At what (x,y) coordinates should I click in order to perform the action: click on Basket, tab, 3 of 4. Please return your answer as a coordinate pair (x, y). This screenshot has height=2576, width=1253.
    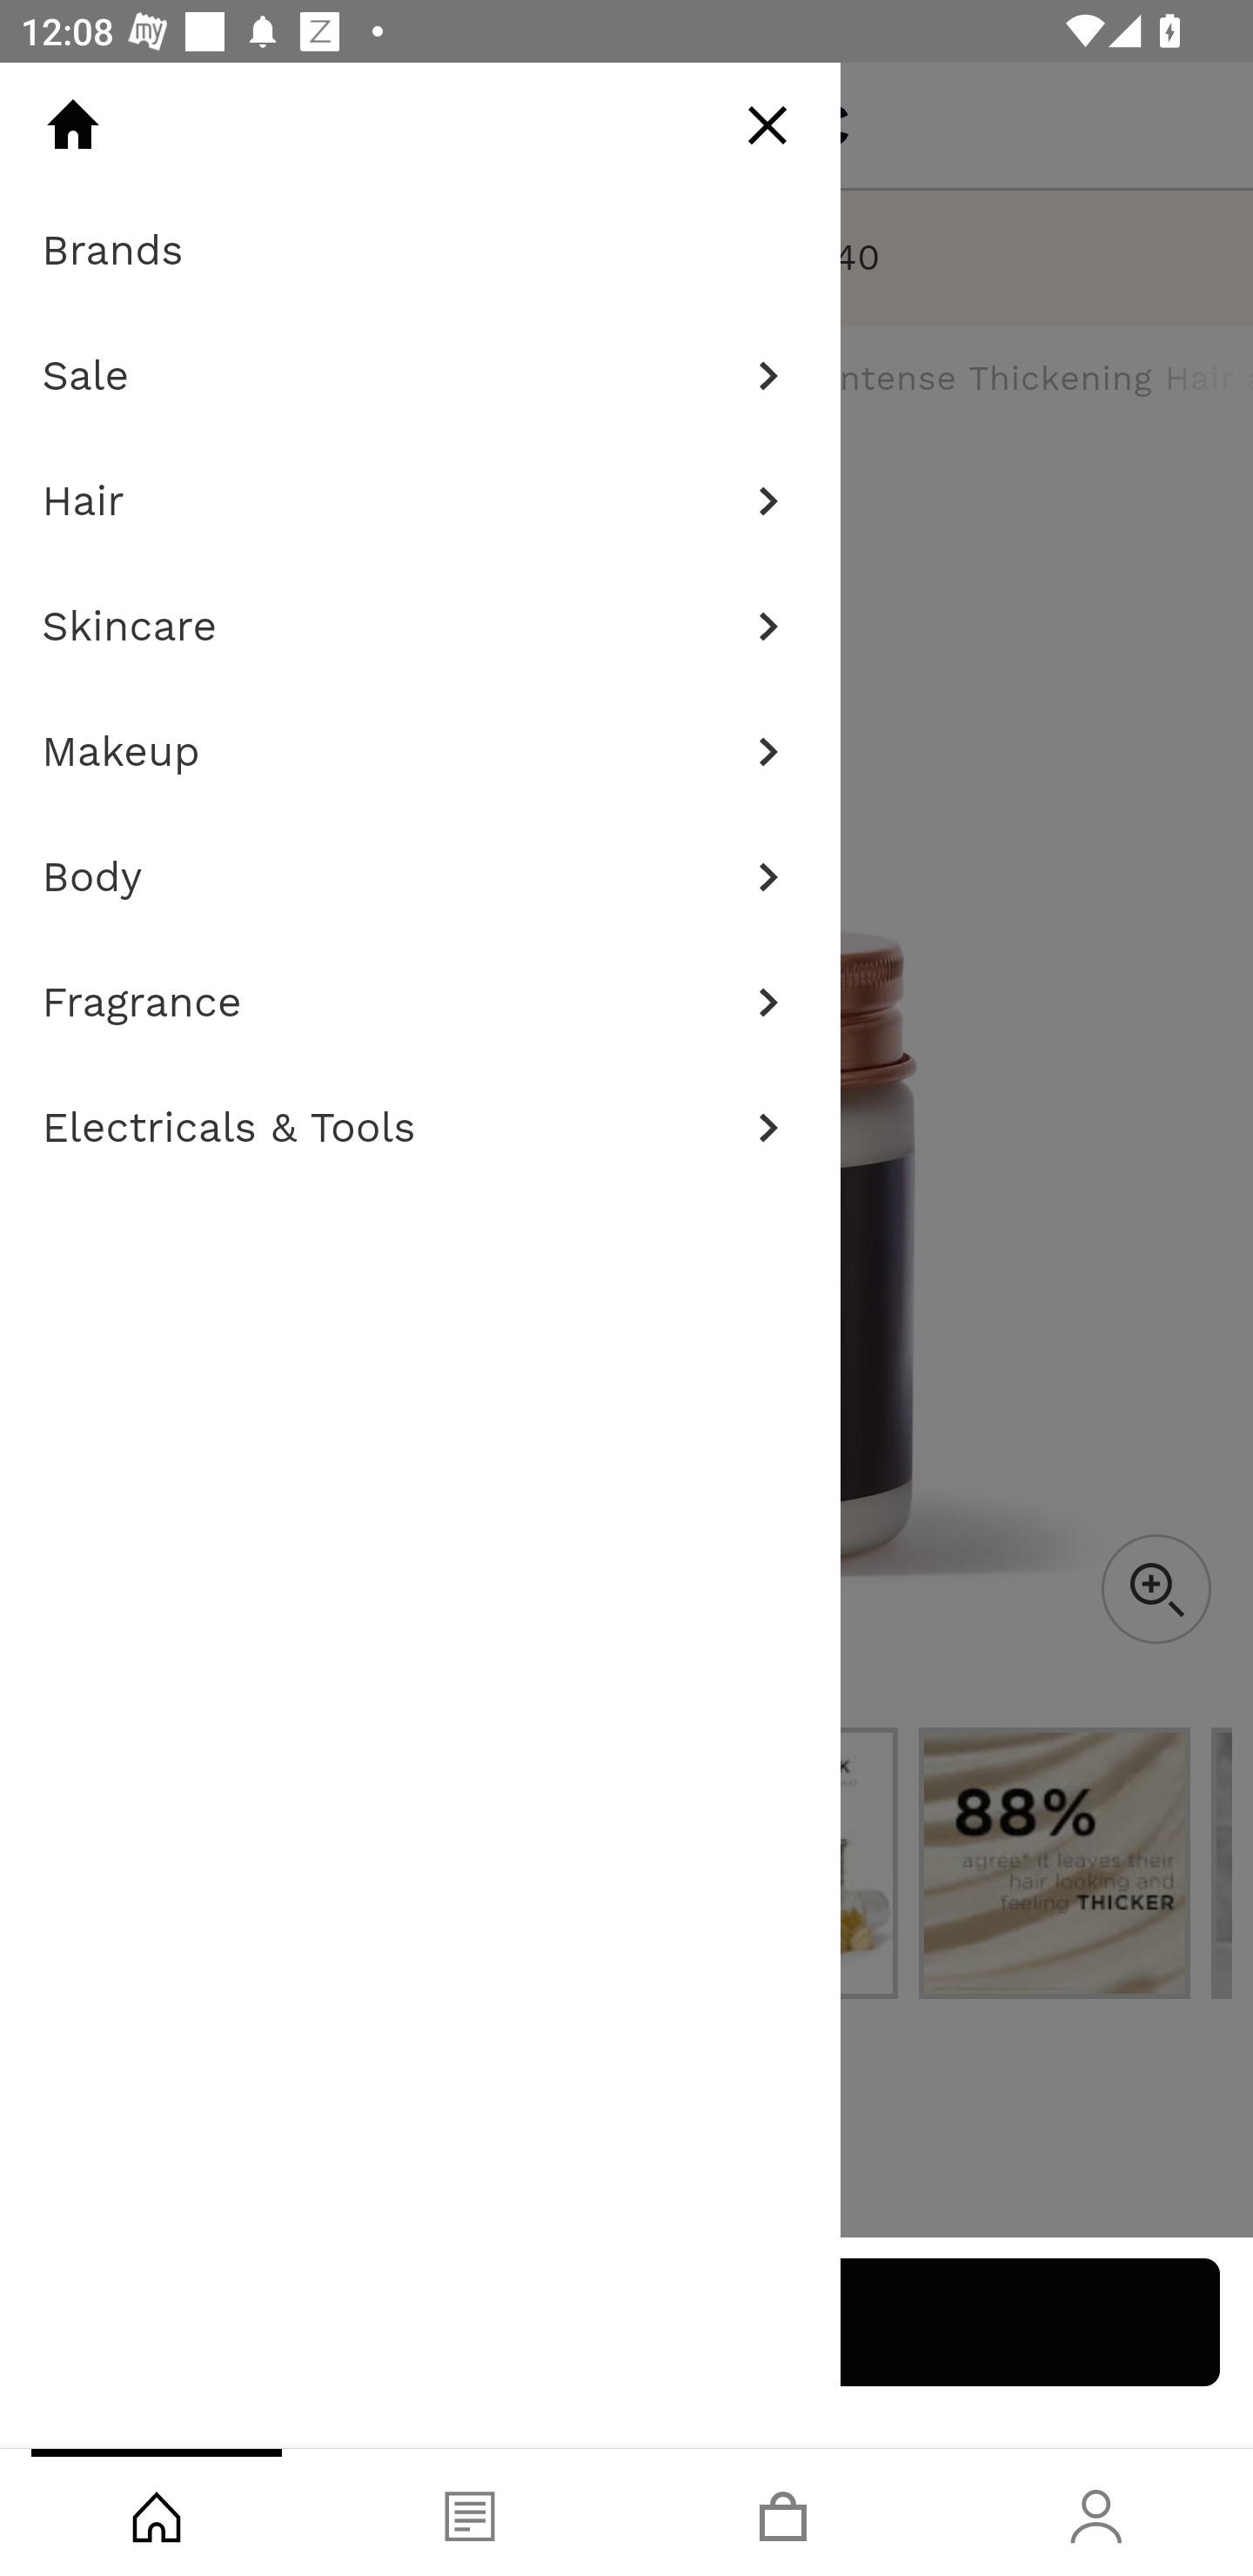
    Looking at the image, I should click on (783, 2512).